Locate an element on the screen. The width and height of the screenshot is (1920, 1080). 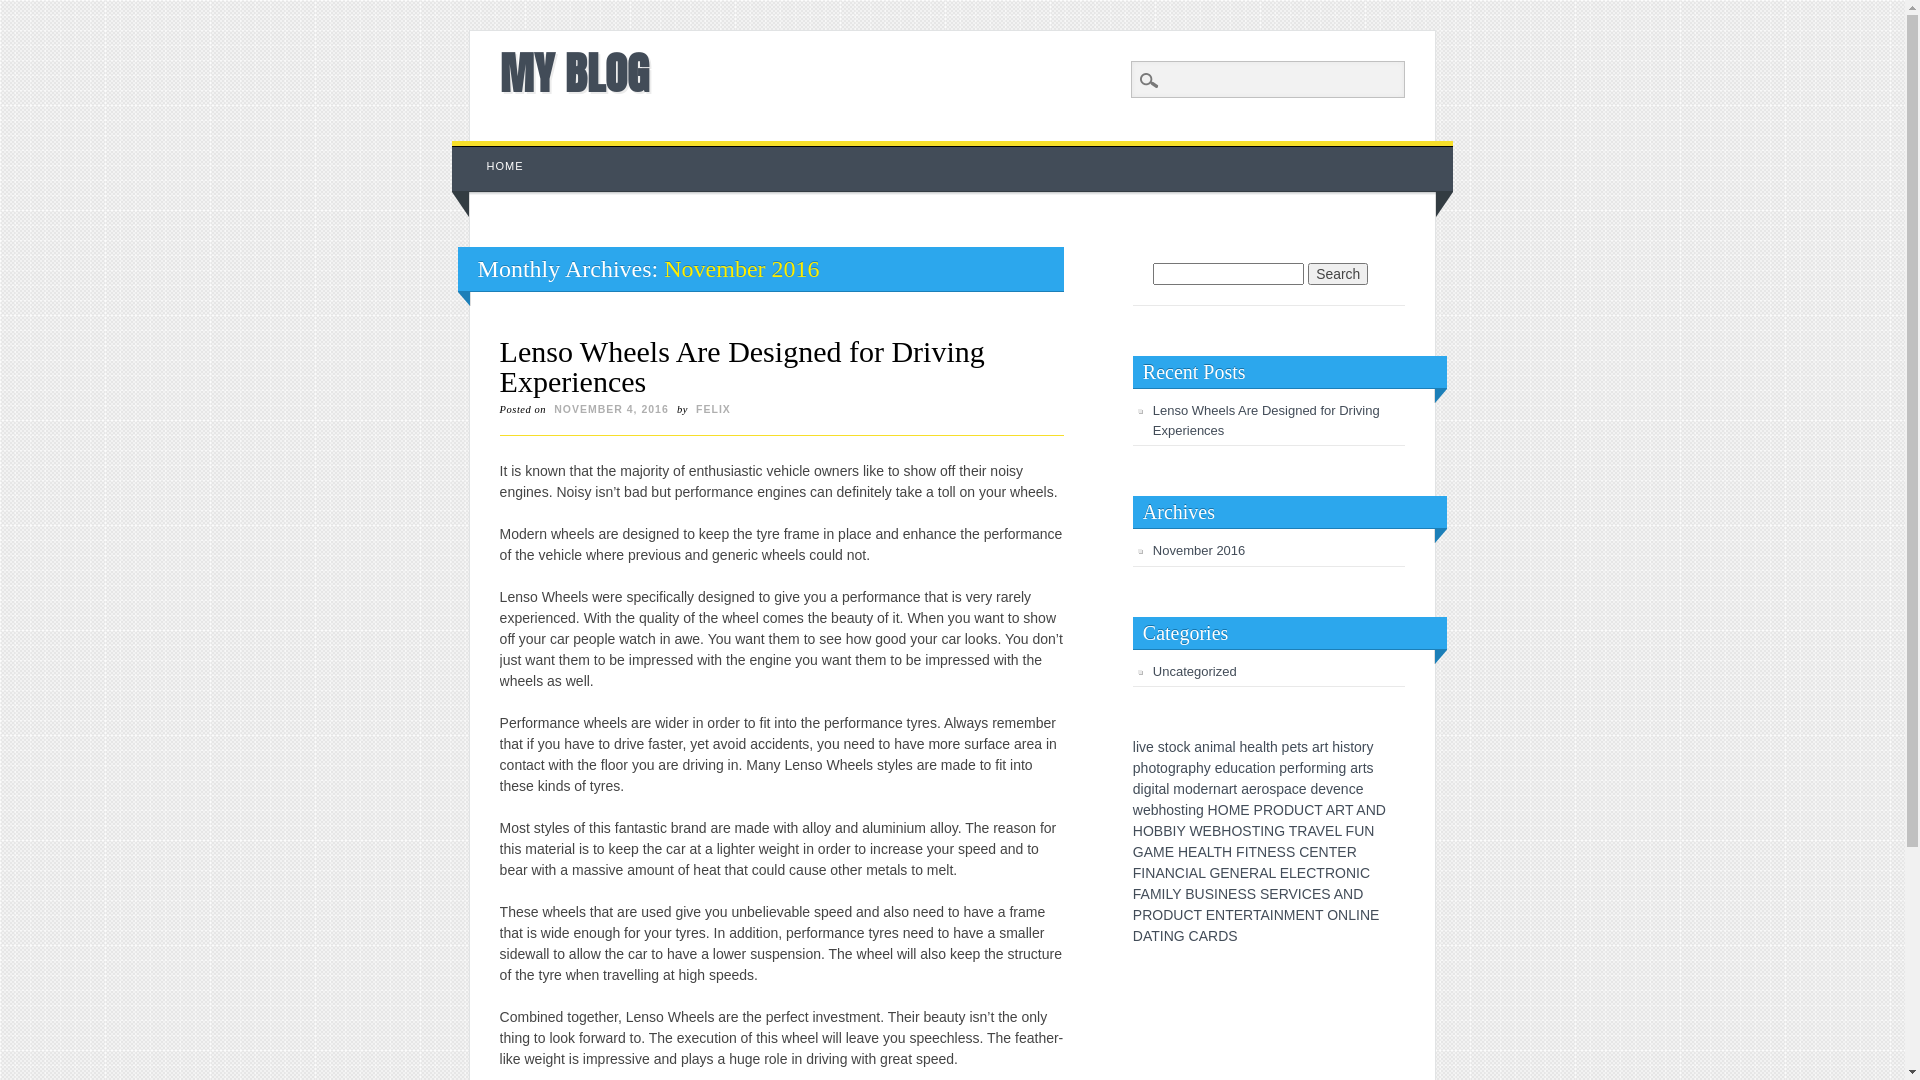
I is located at coordinates (1164, 894).